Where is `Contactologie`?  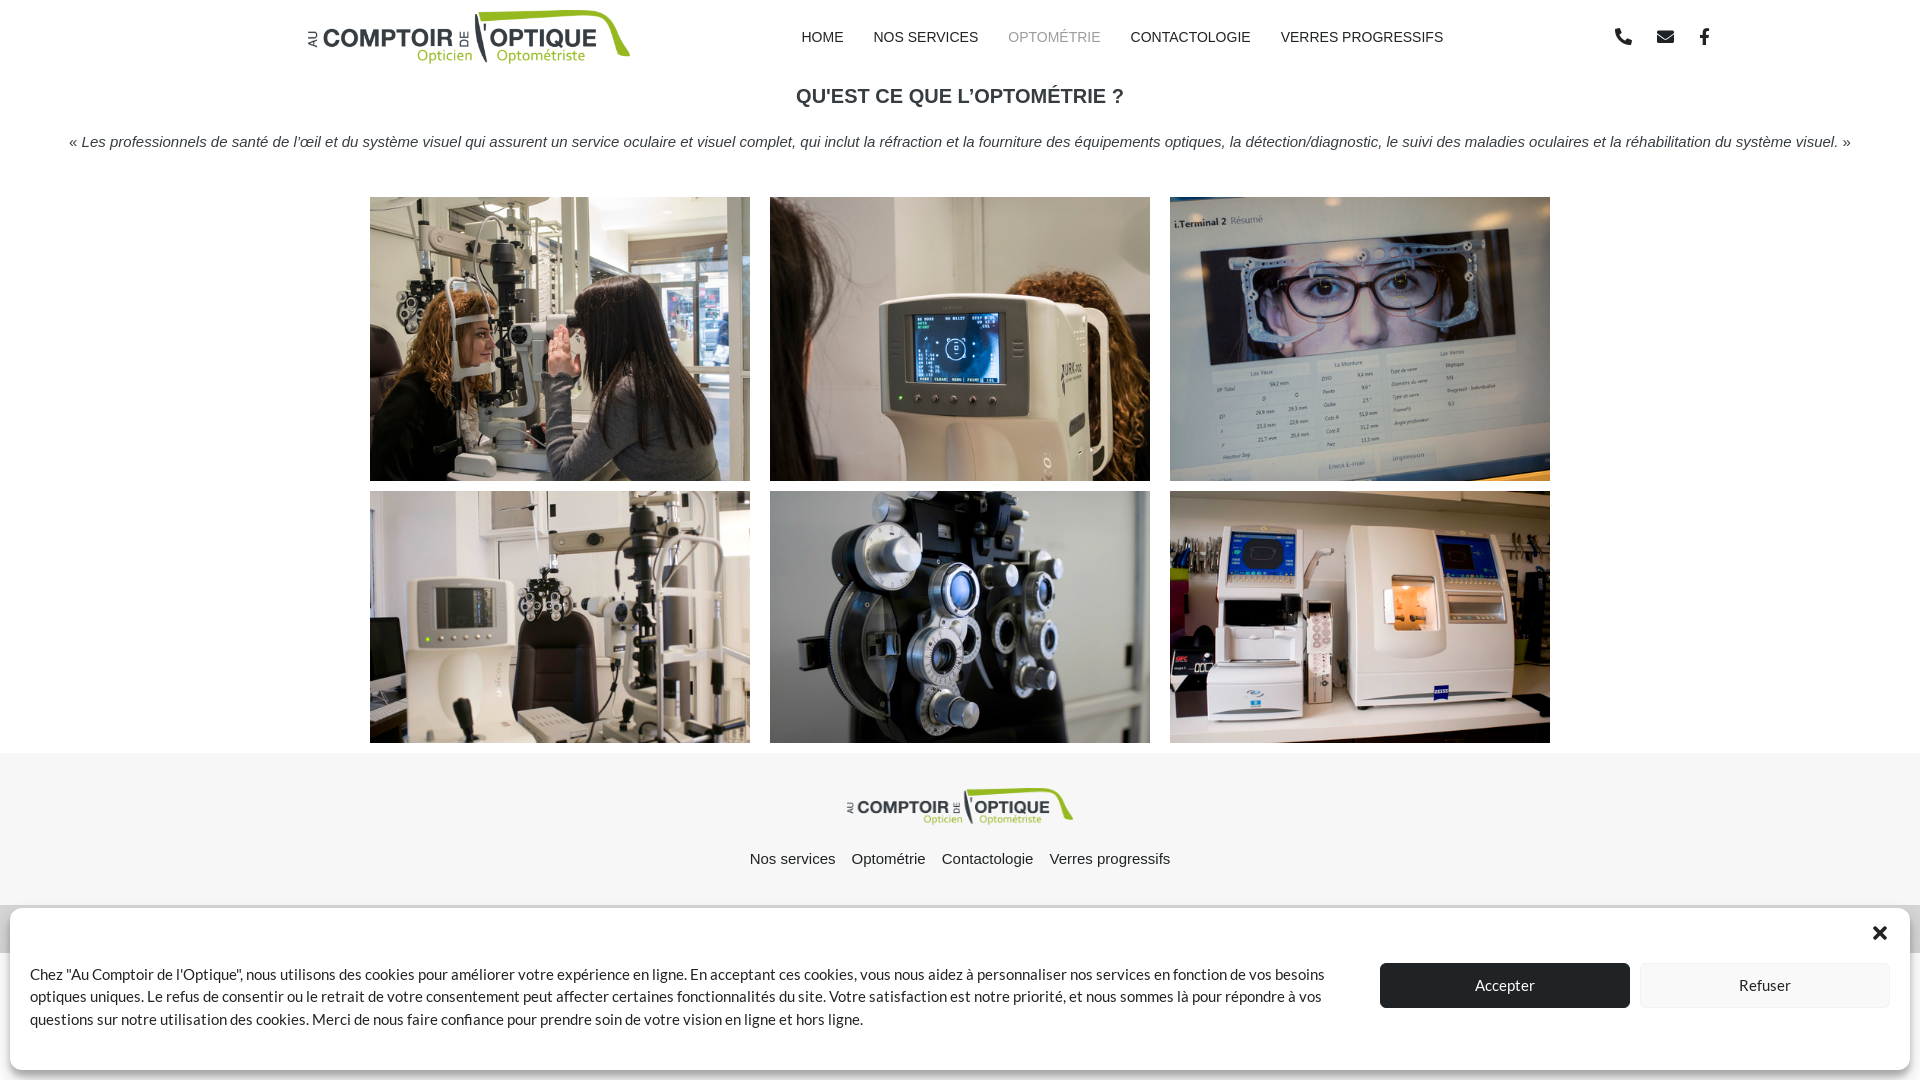
Contactologie is located at coordinates (988, 859).